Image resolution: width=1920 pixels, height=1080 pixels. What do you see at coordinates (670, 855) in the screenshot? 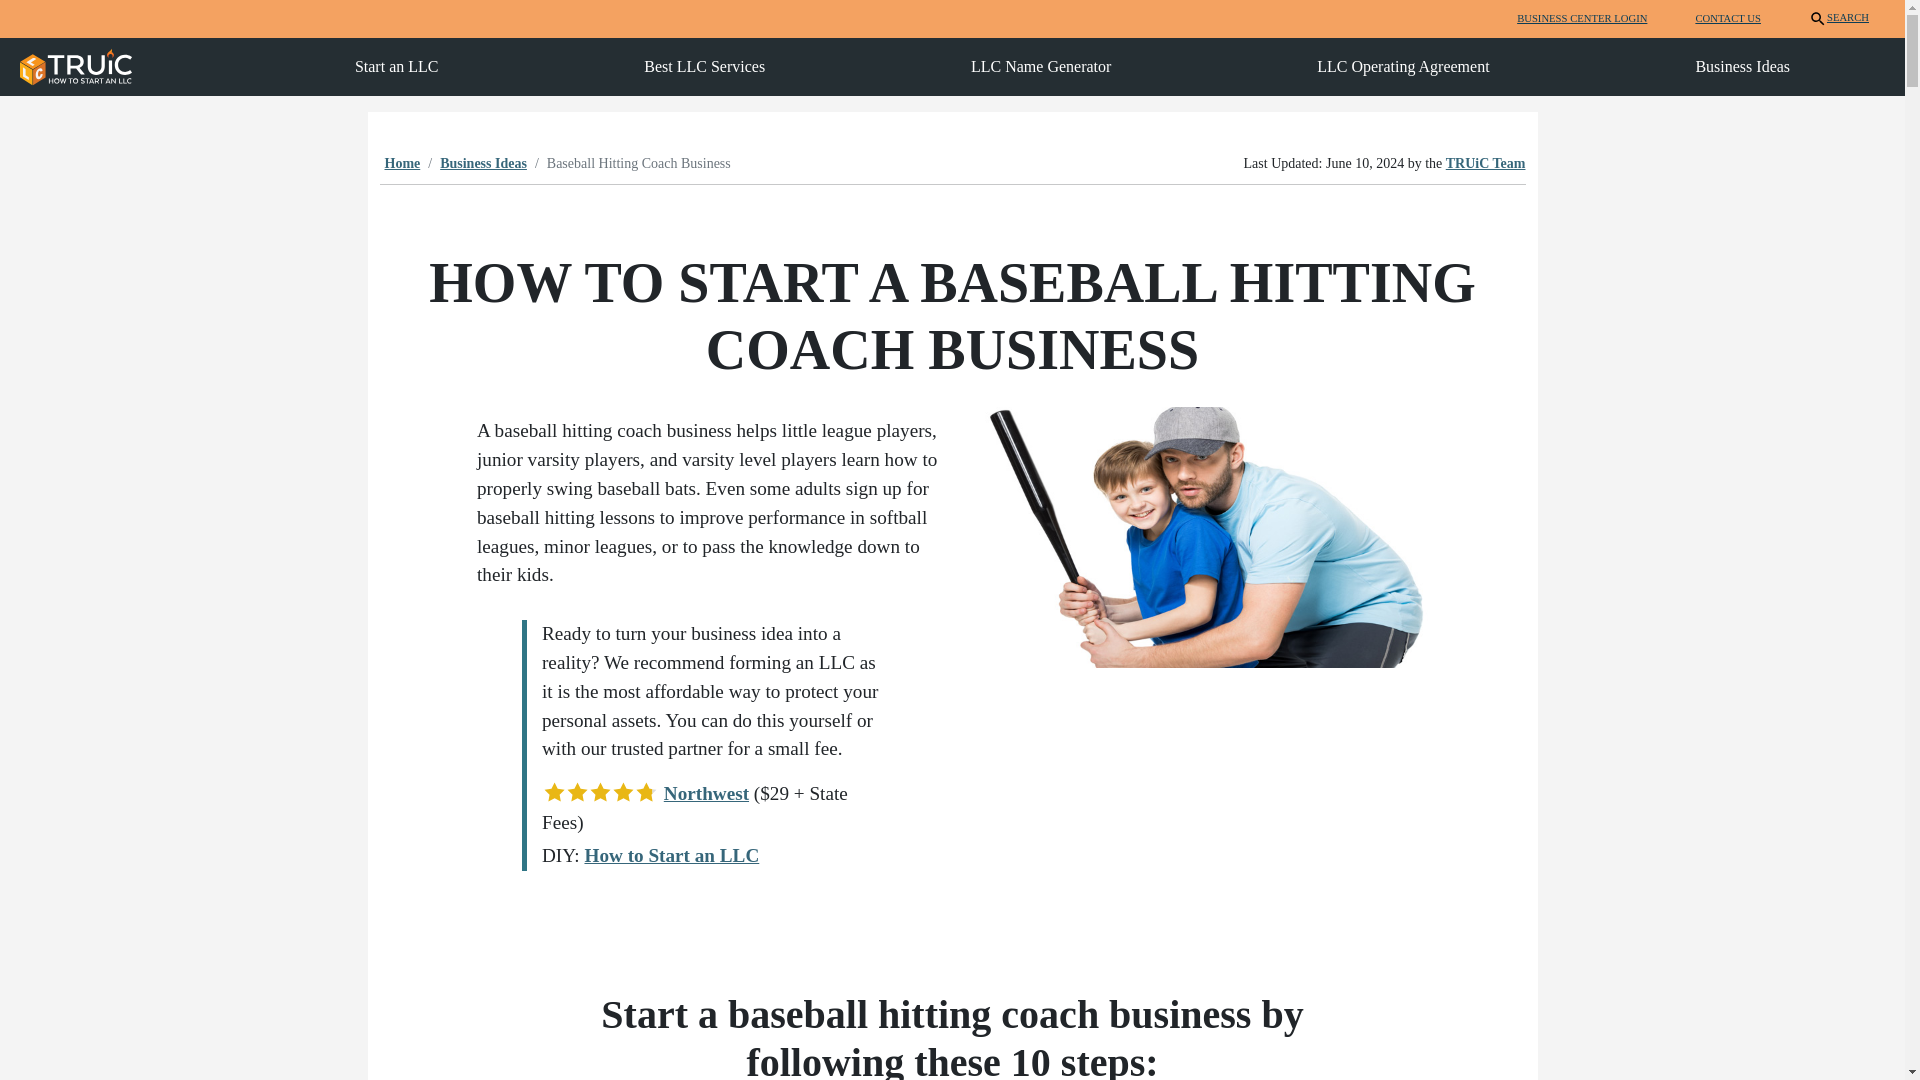
I see `Link to Form an LLC` at bounding box center [670, 855].